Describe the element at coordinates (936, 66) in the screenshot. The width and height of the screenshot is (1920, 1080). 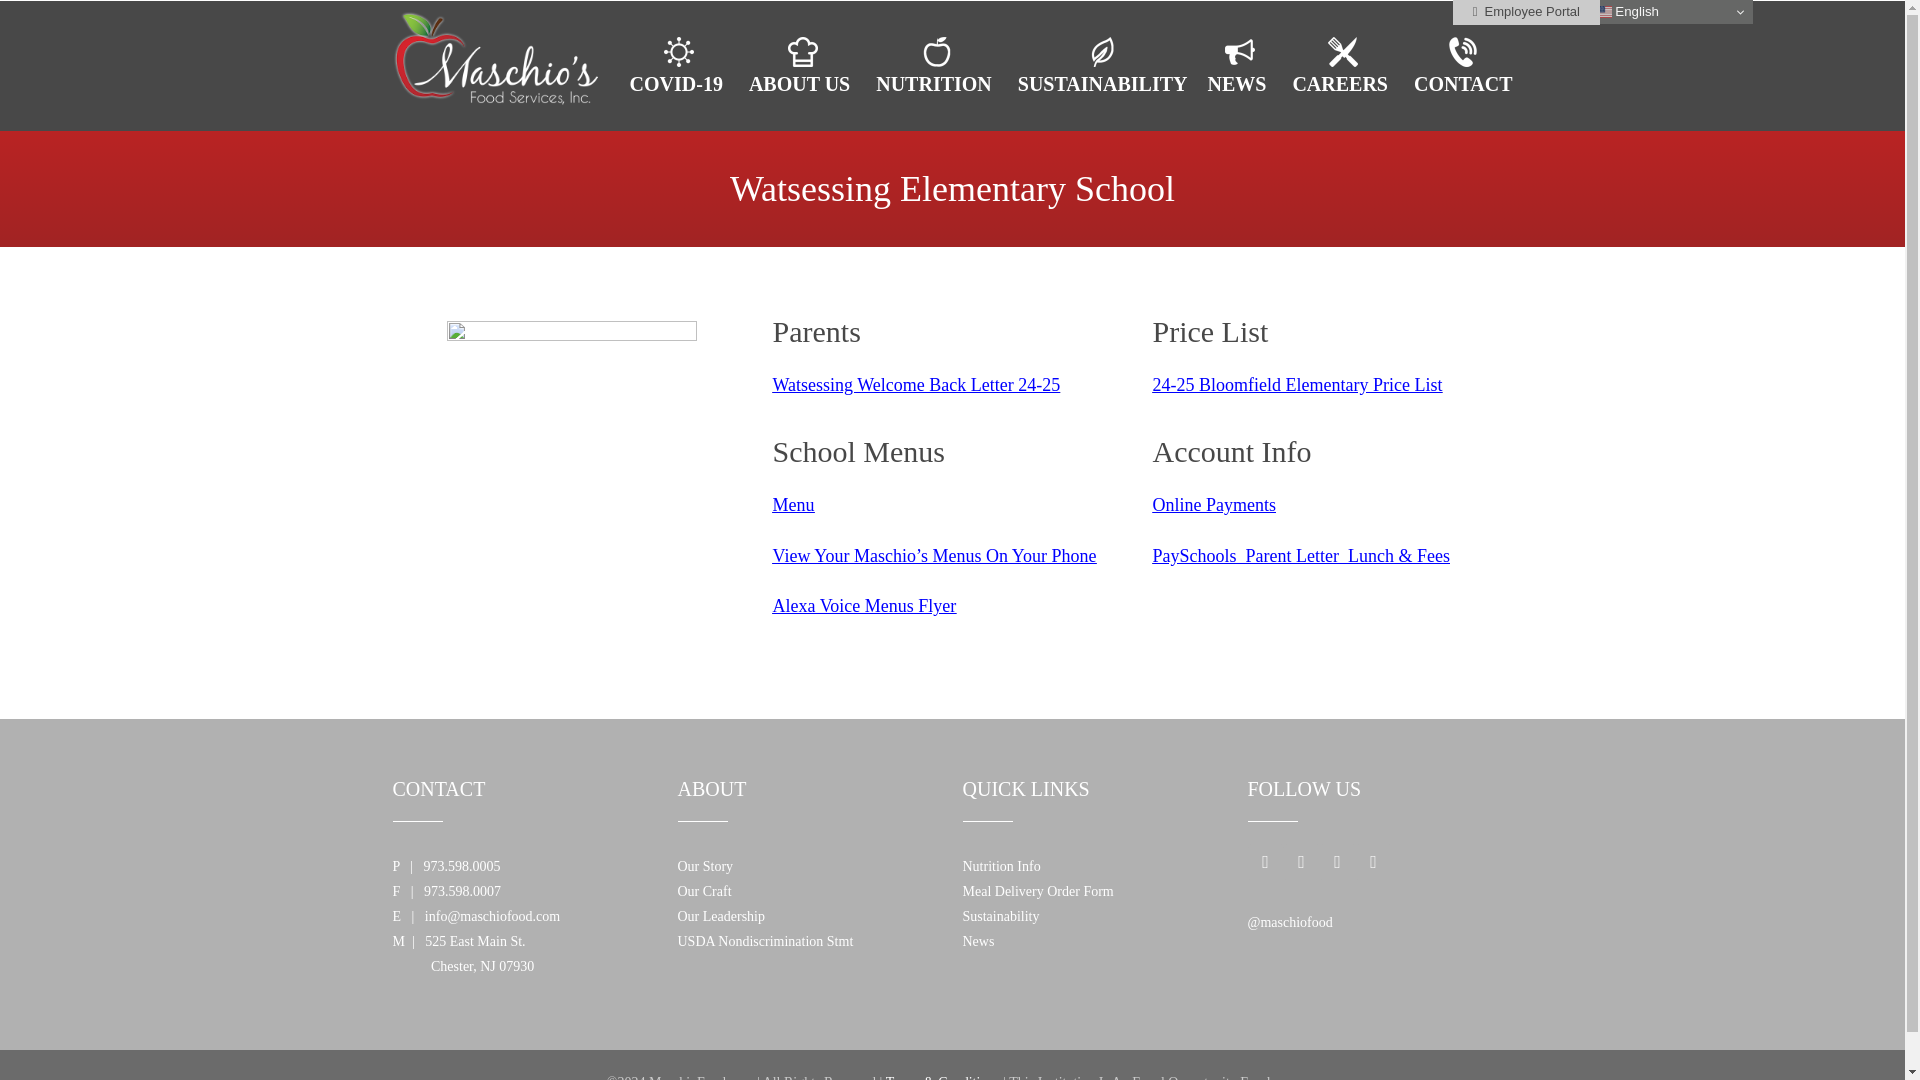
I see `NUTRITION` at that location.